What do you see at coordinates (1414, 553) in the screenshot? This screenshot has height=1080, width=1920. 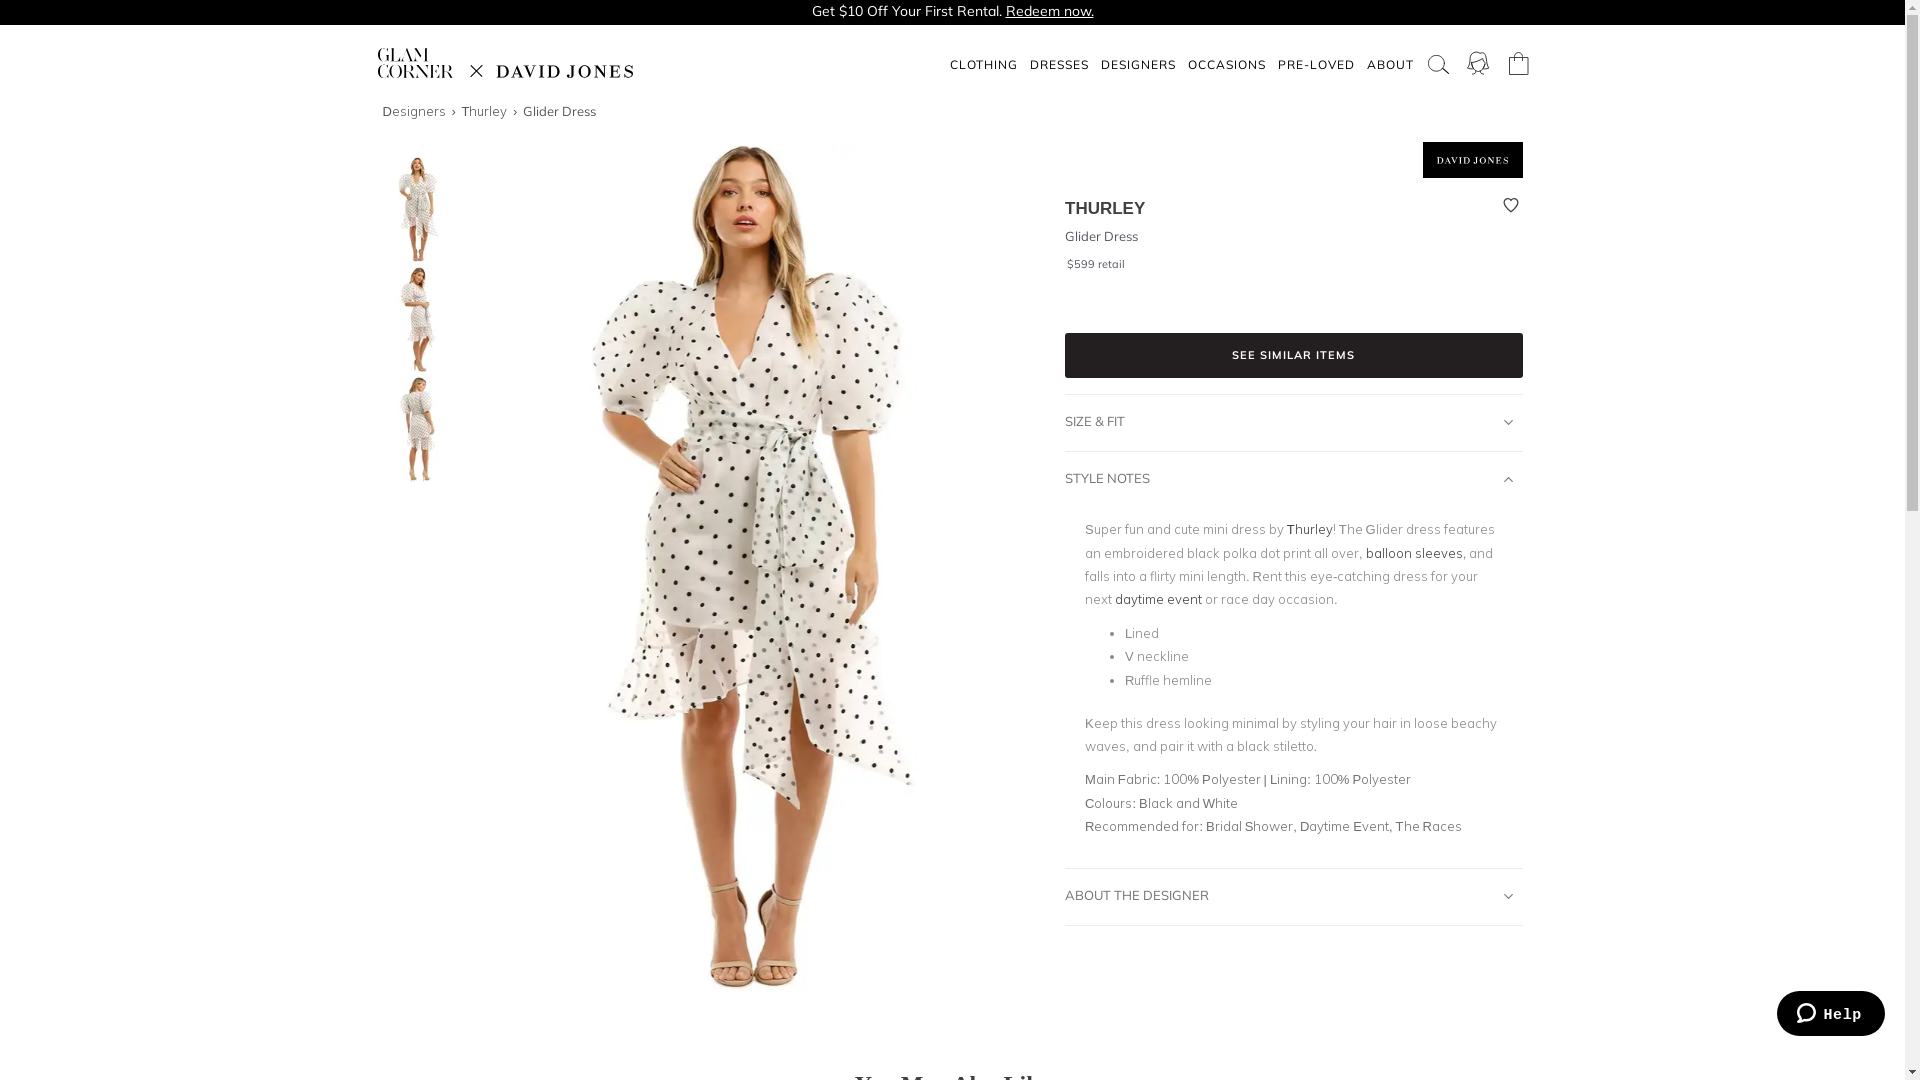 I see `balloon sleeves` at bounding box center [1414, 553].